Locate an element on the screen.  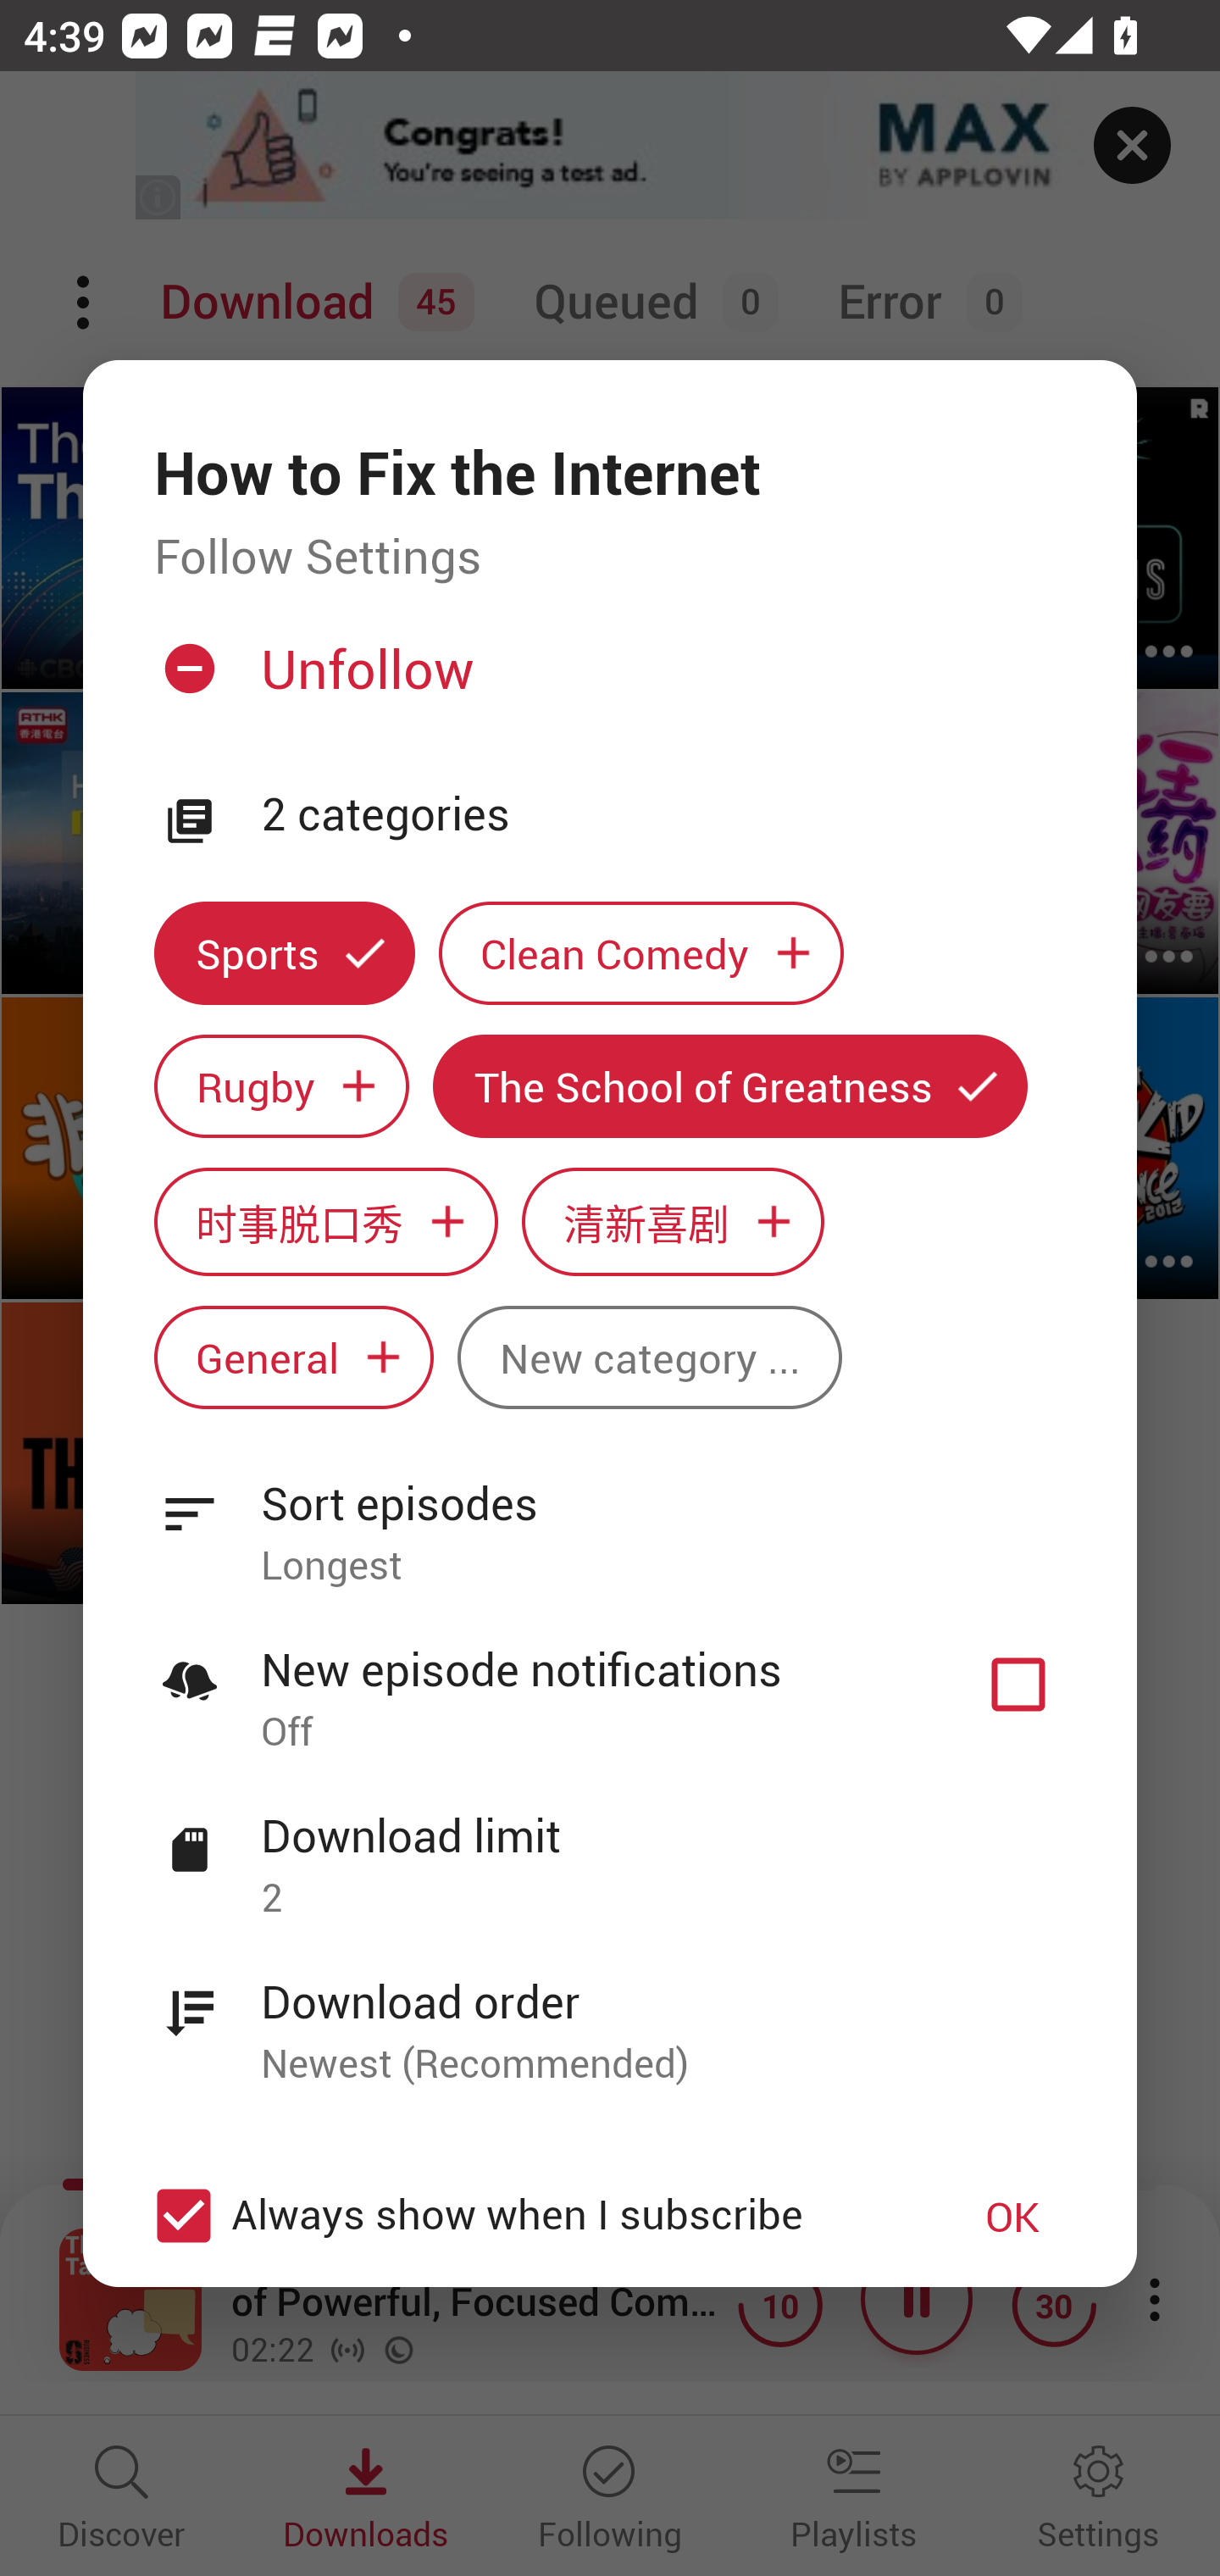
Clean Comedy is located at coordinates (641, 952).